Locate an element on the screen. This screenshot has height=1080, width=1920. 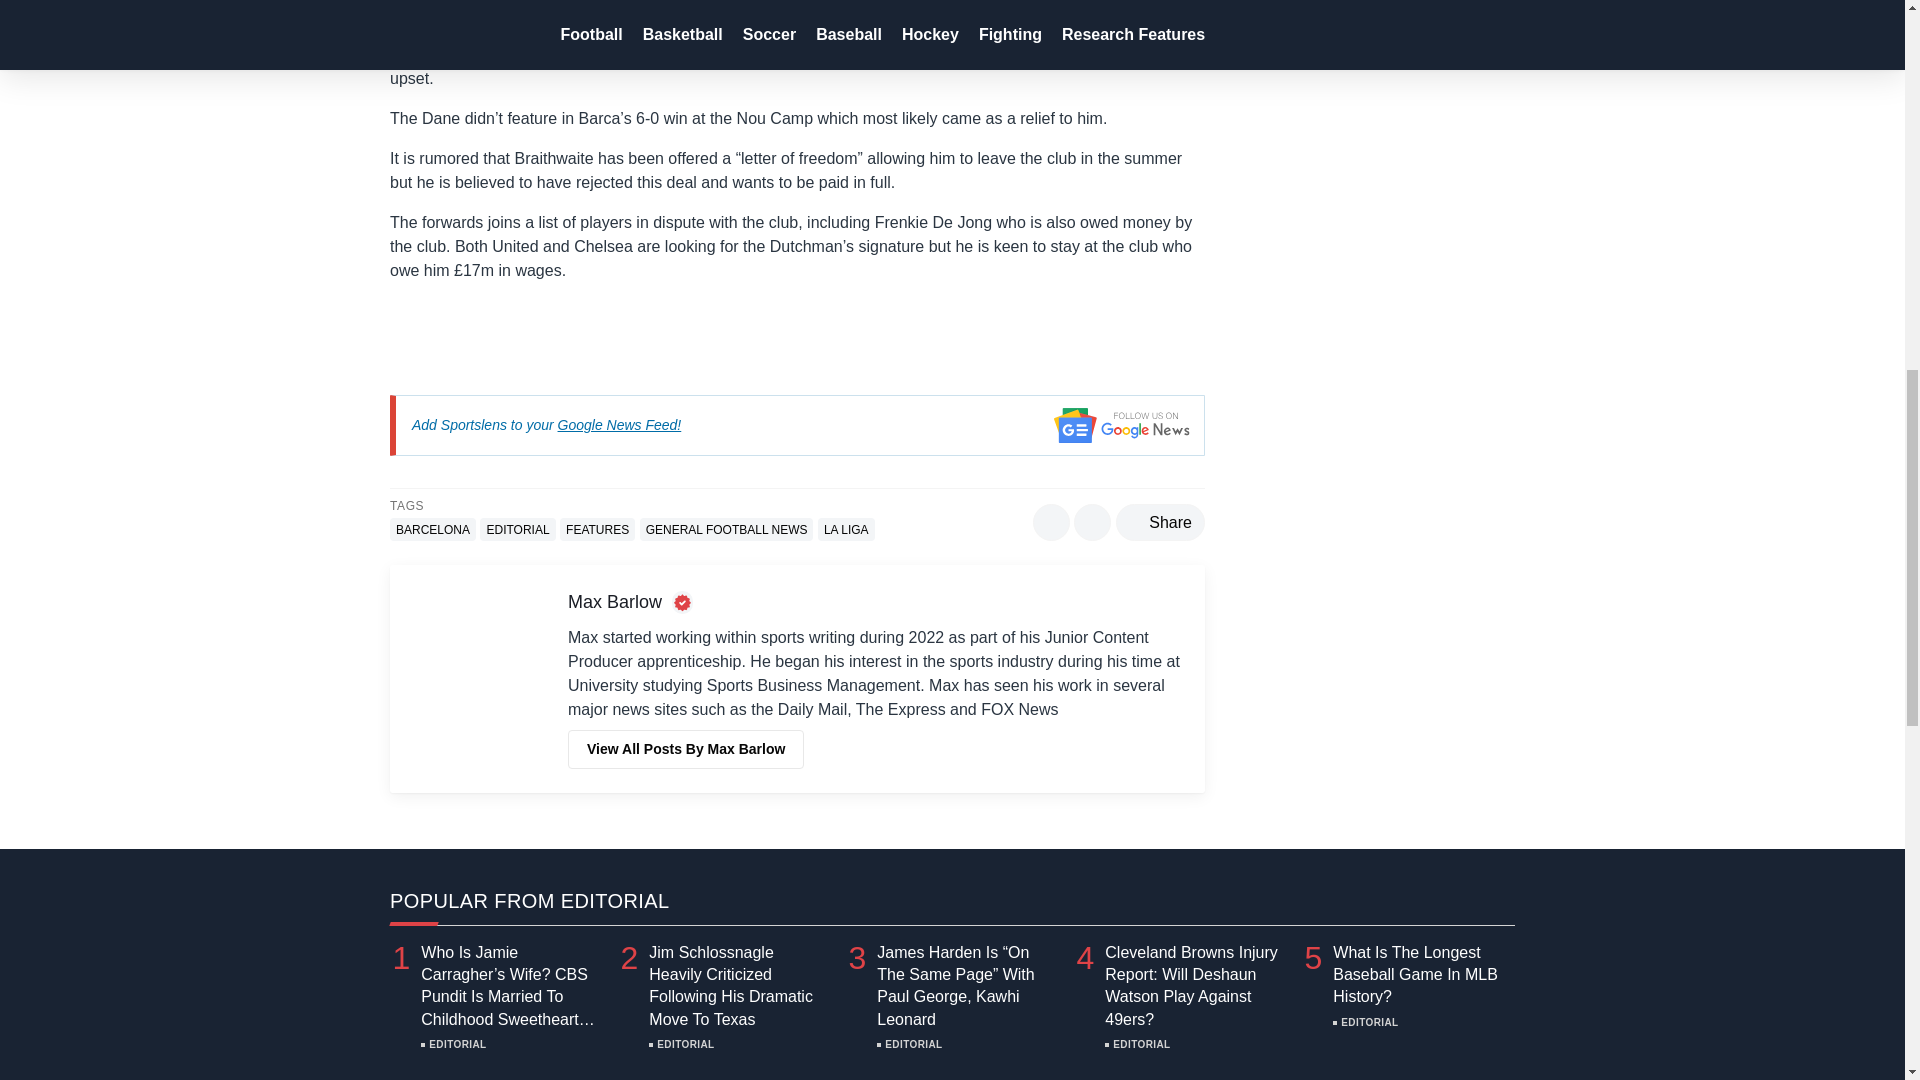
View All Posts By Max Barlow is located at coordinates (686, 749).